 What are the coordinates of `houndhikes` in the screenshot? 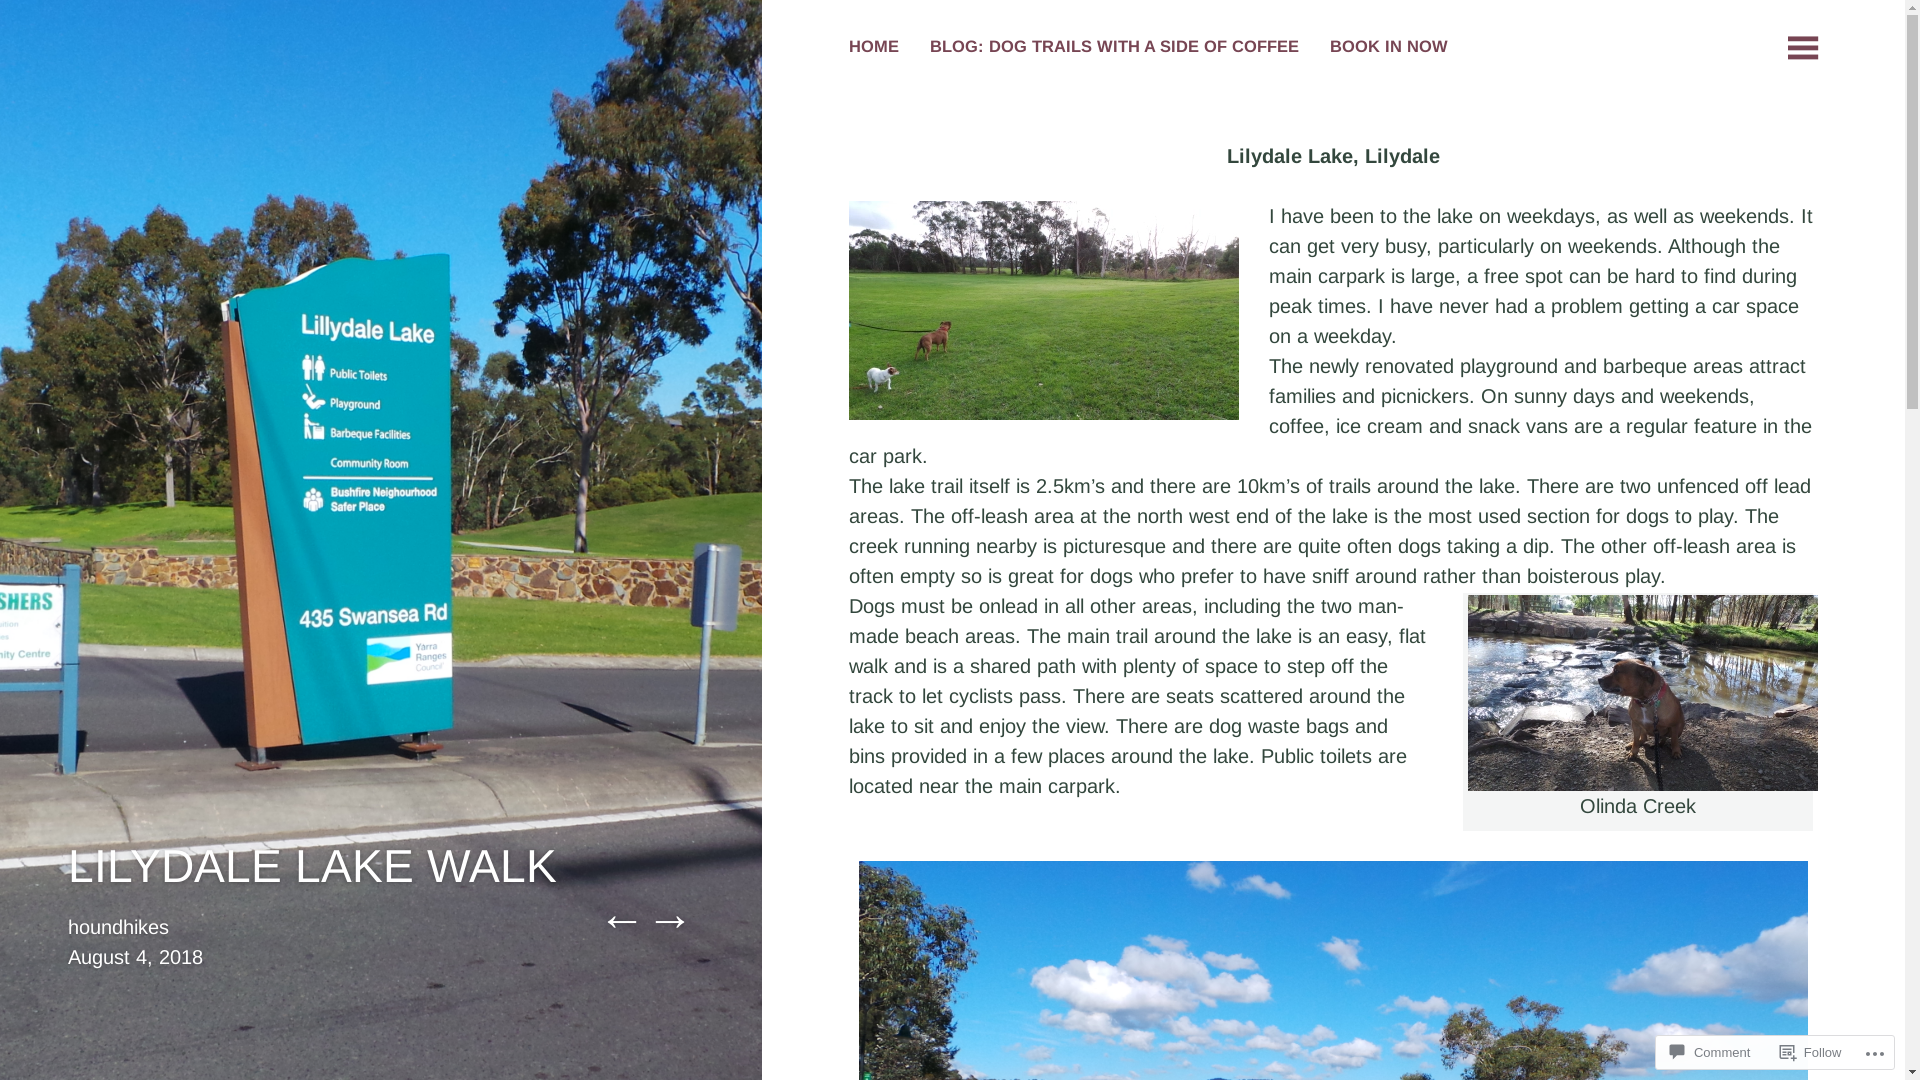 It's located at (118, 927).